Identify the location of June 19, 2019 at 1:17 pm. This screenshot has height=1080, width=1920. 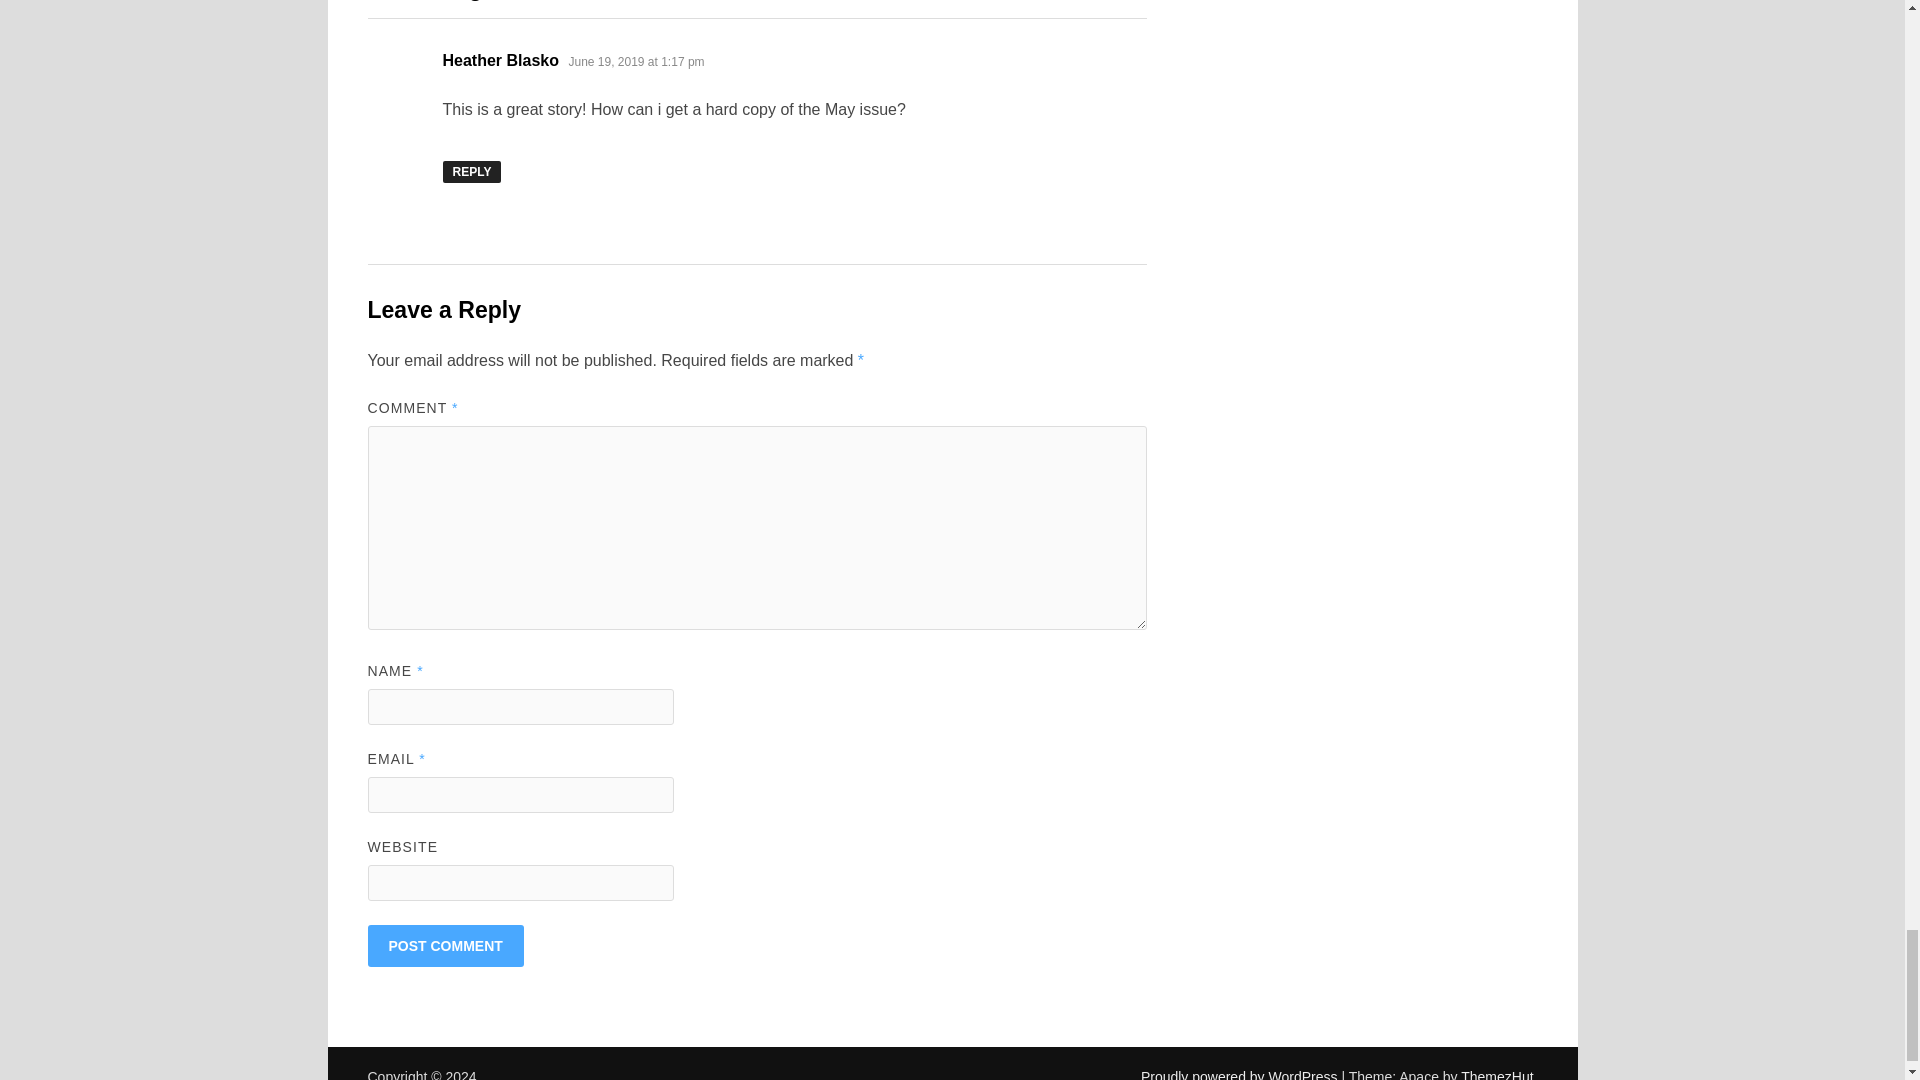
(636, 62).